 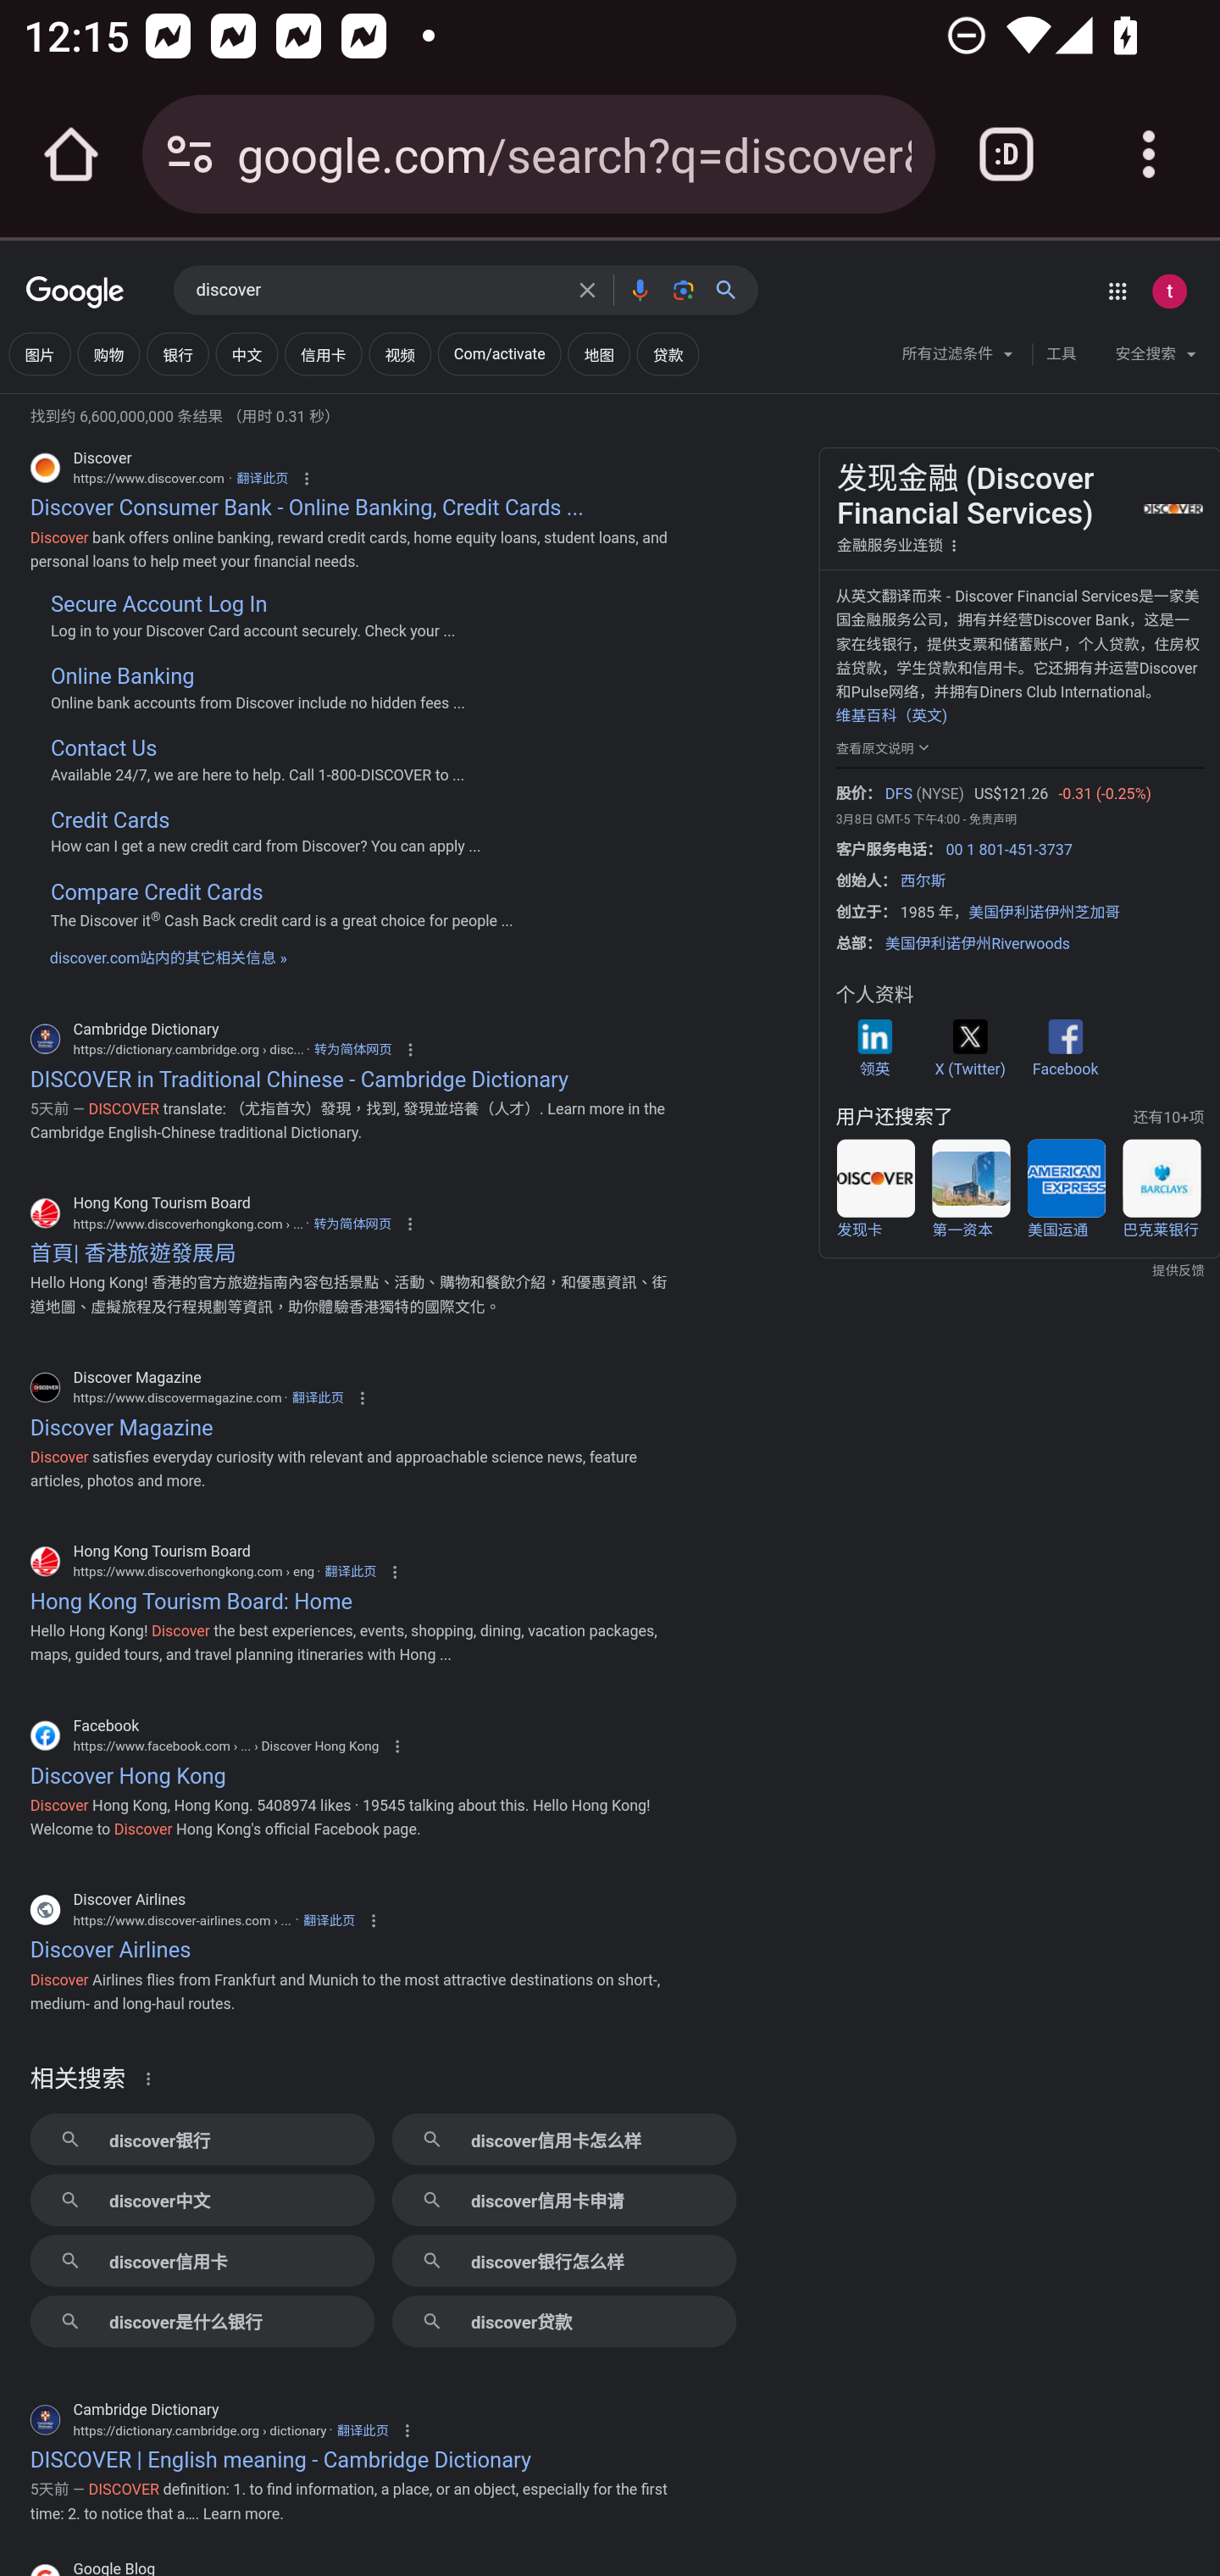 I want to click on 翻译此页, so click(x=351, y=1571).